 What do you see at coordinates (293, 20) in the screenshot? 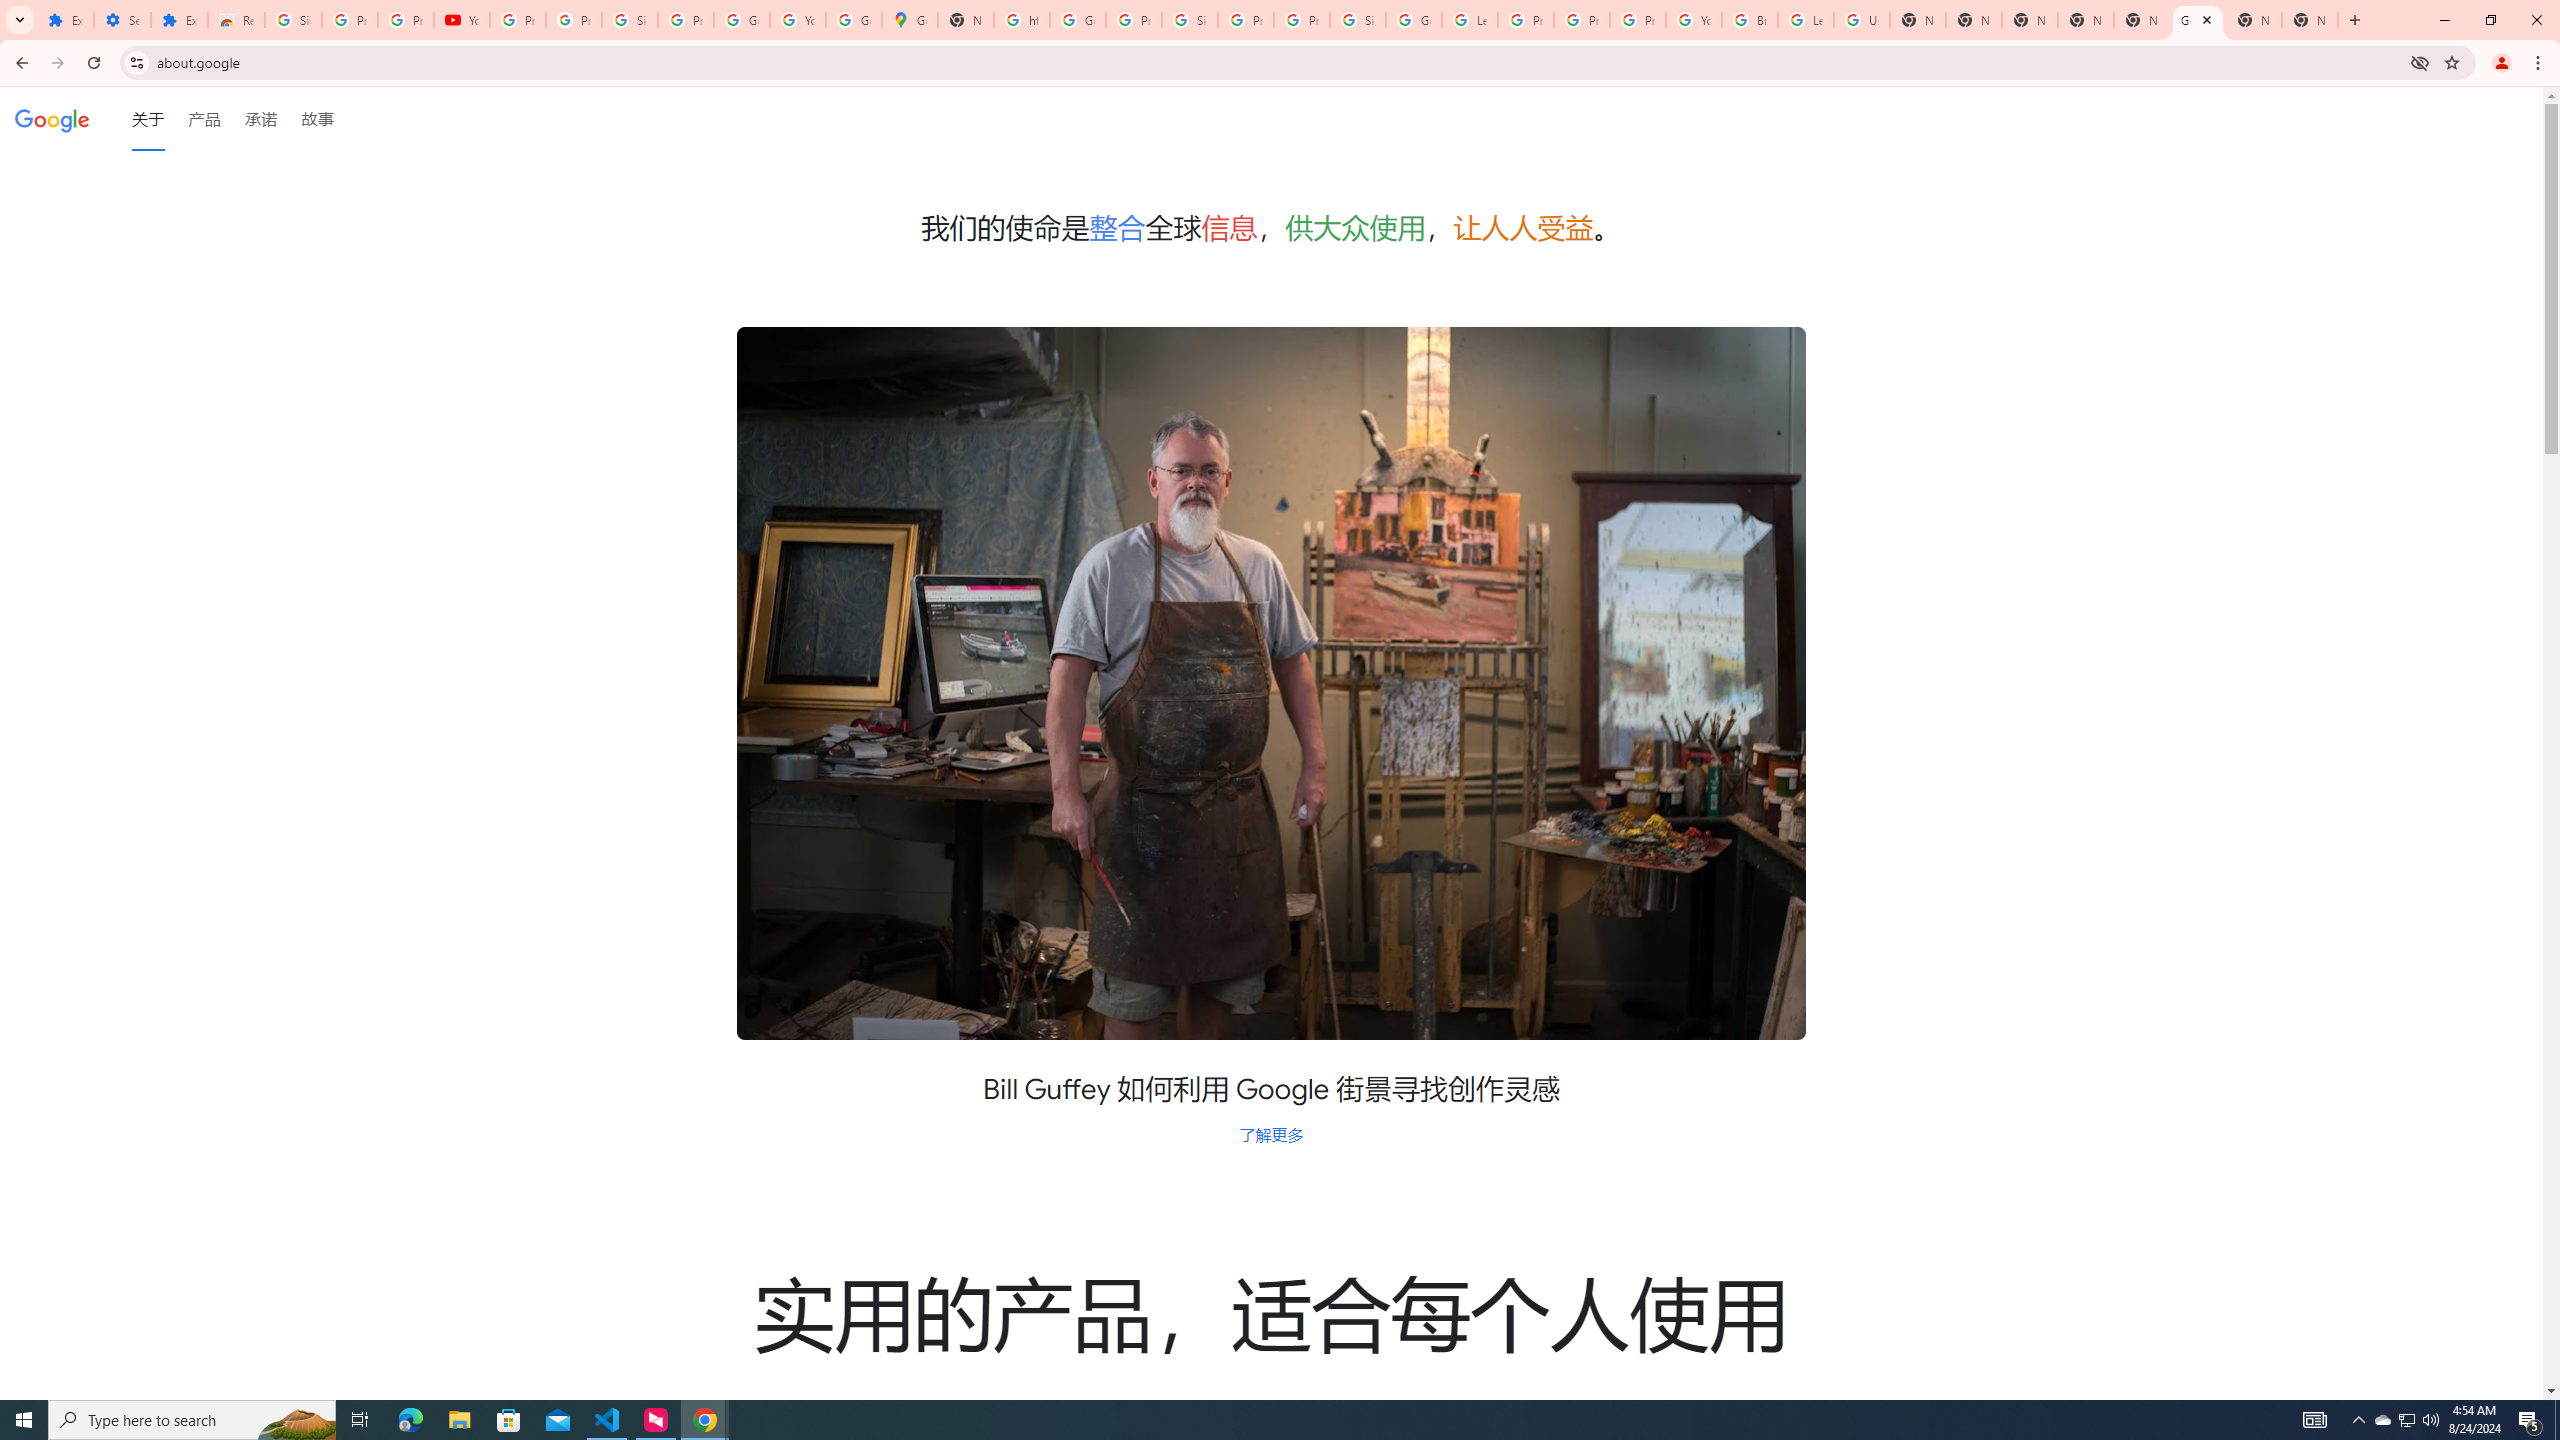
I see `Sign in - Google Accounts` at bounding box center [293, 20].